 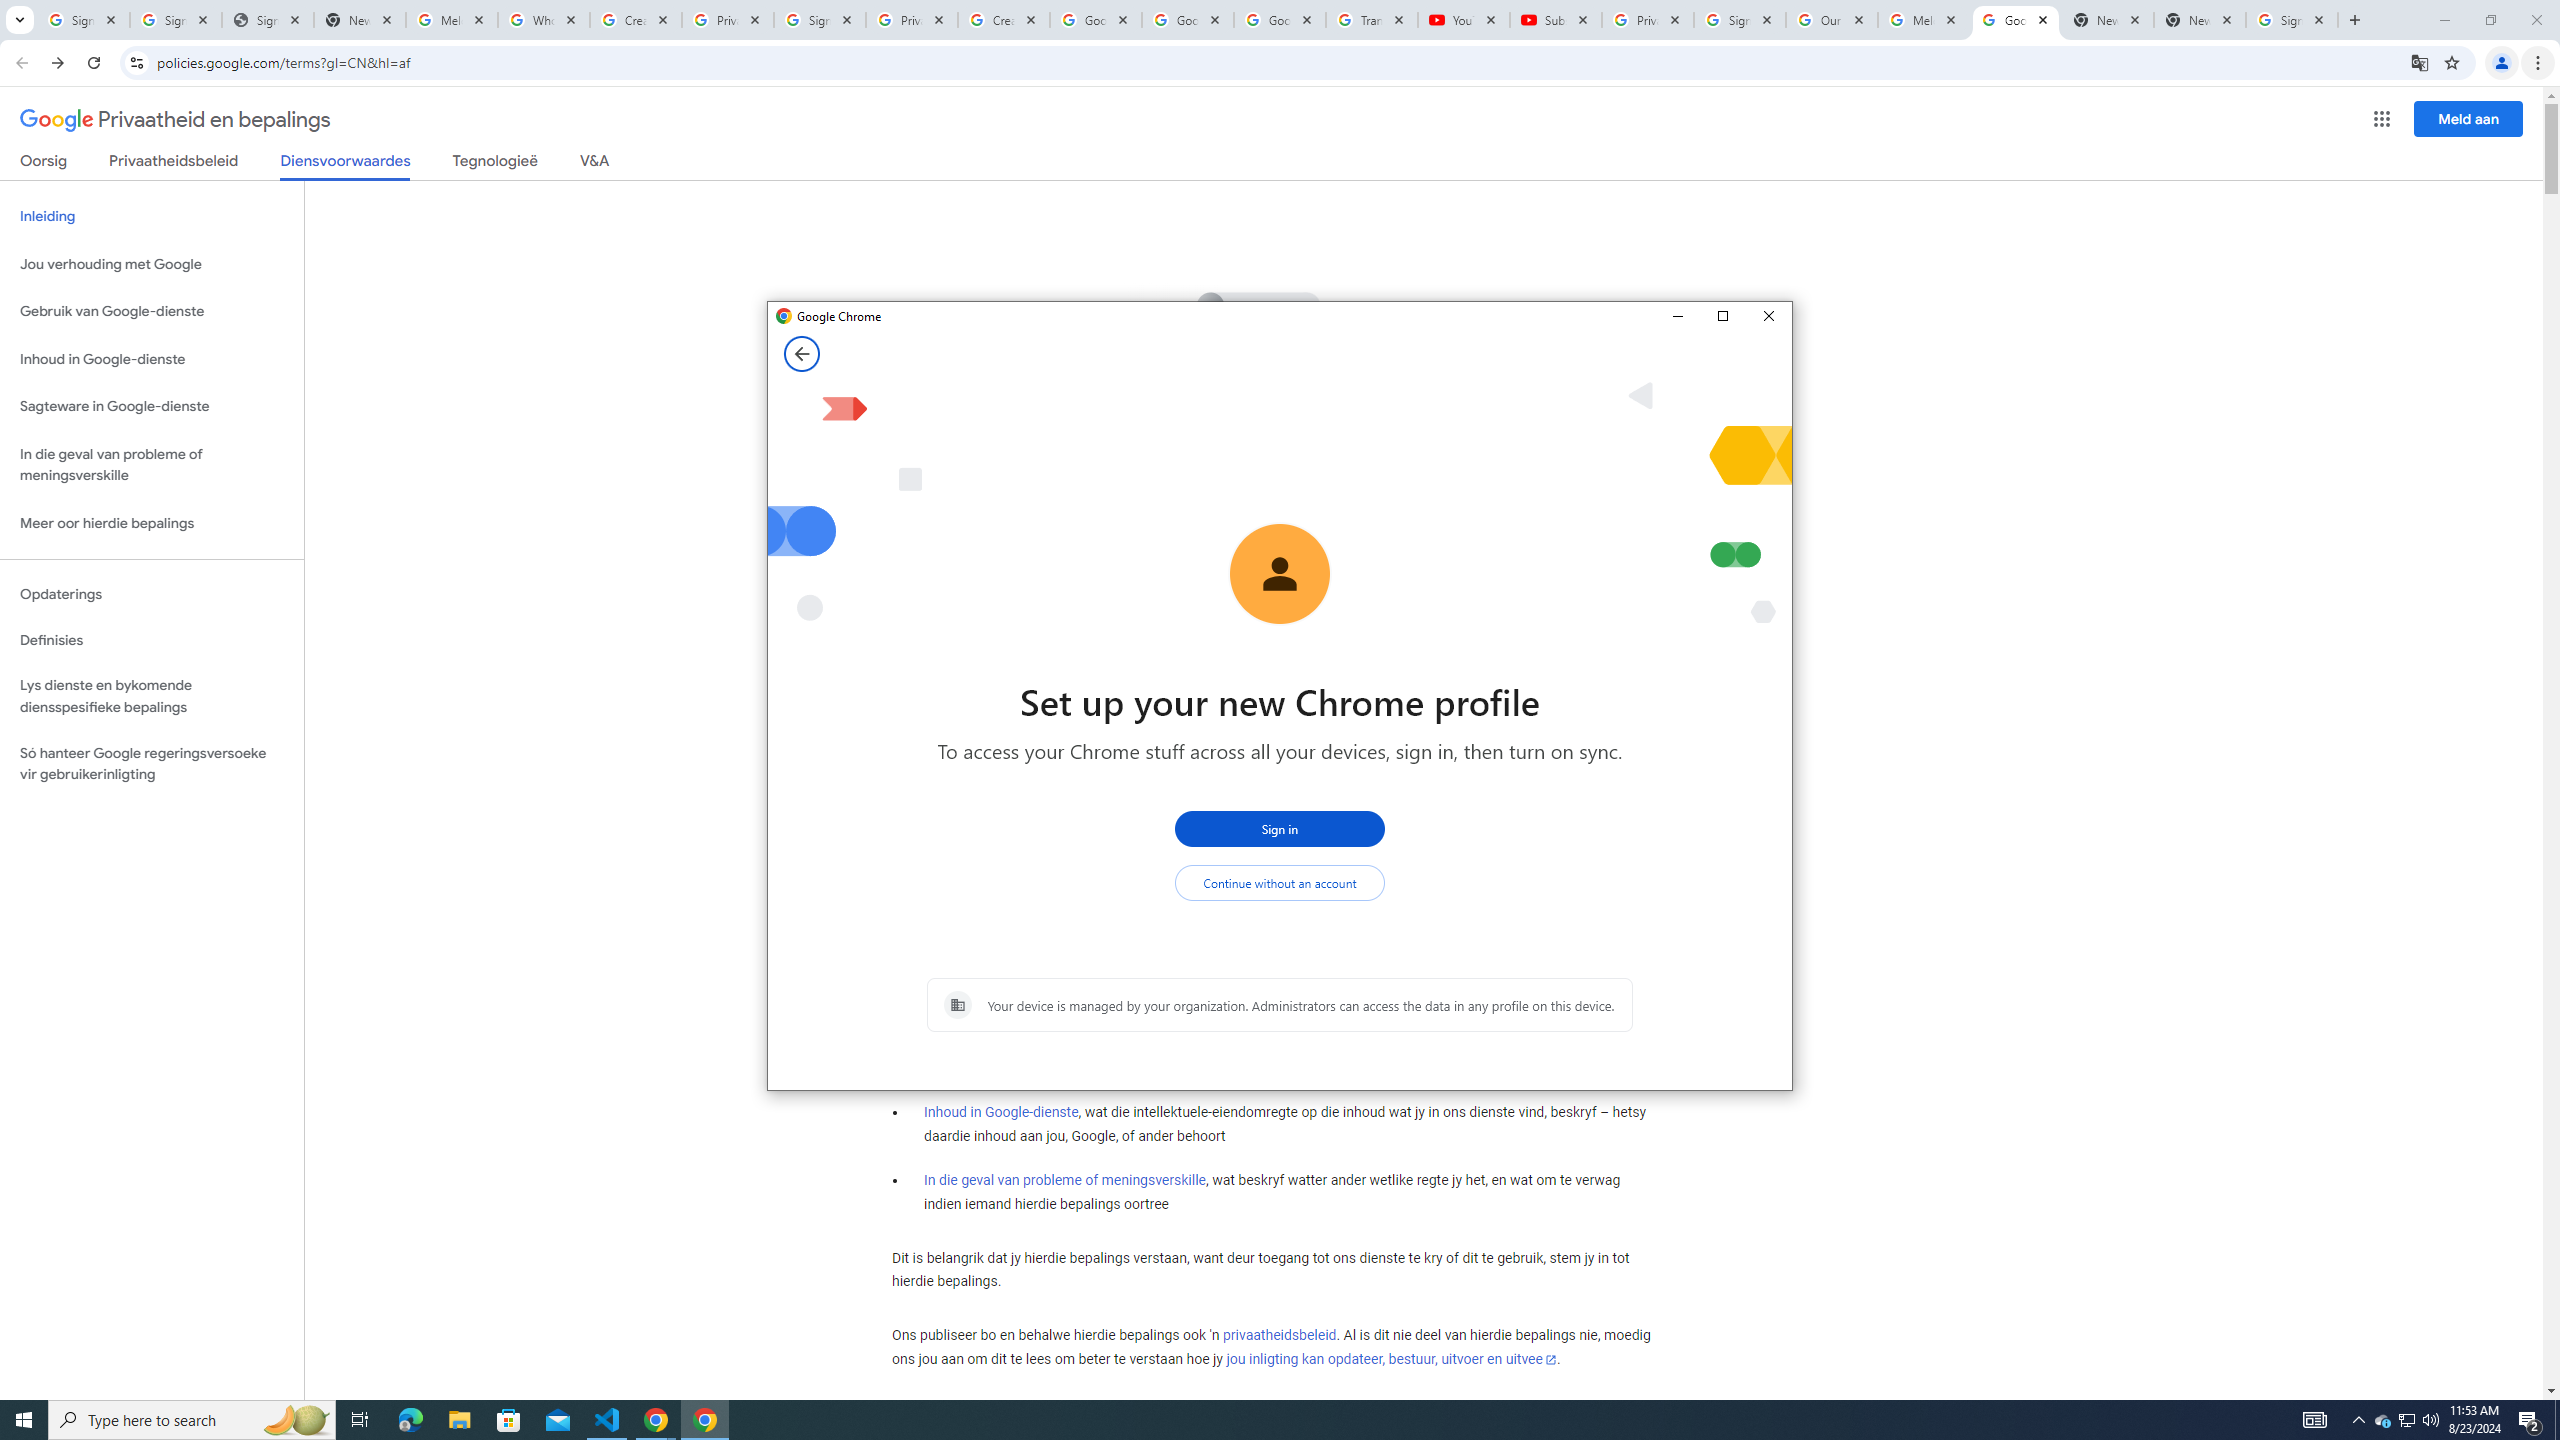 What do you see at coordinates (1391, 1360) in the screenshot?
I see `jou inligting kan opdateer, bestuur, uitvoer en uitvee` at bounding box center [1391, 1360].